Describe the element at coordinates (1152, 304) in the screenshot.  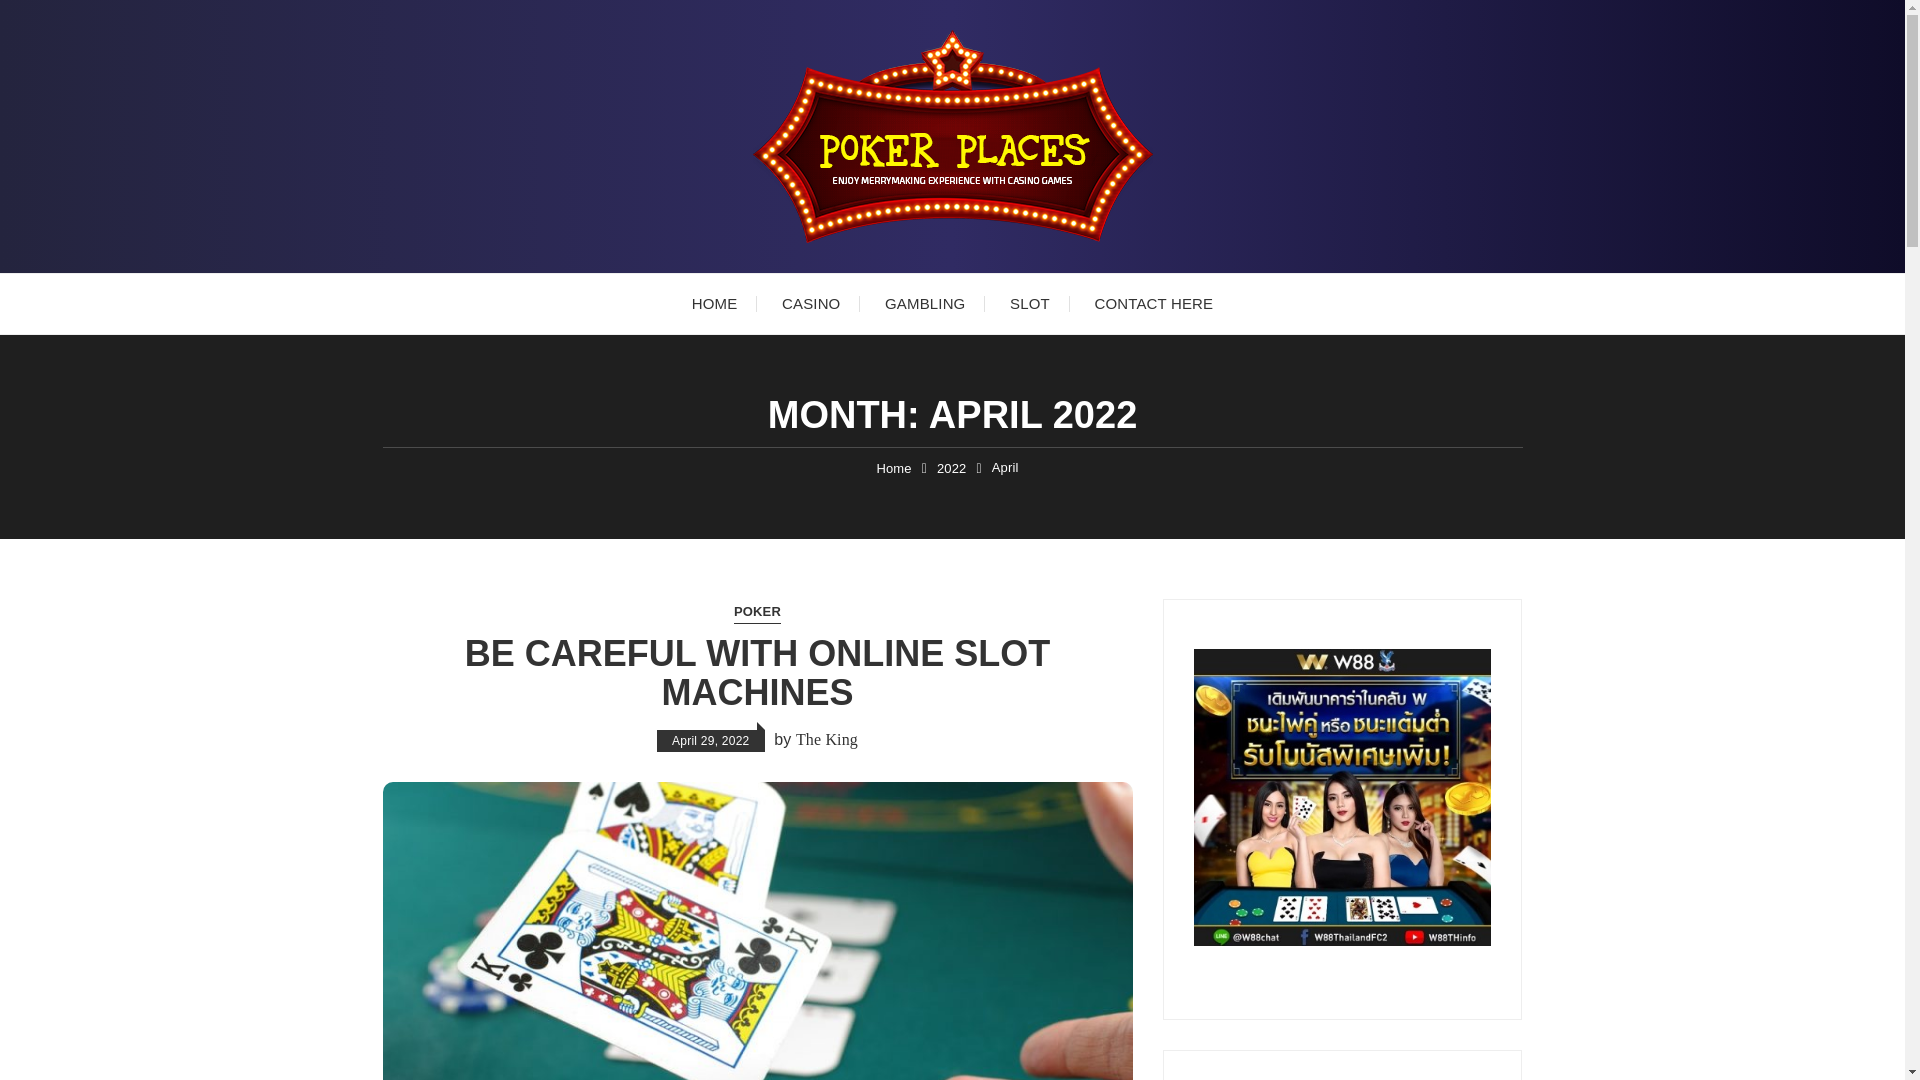
I see `CONTACT HERE` at that location.